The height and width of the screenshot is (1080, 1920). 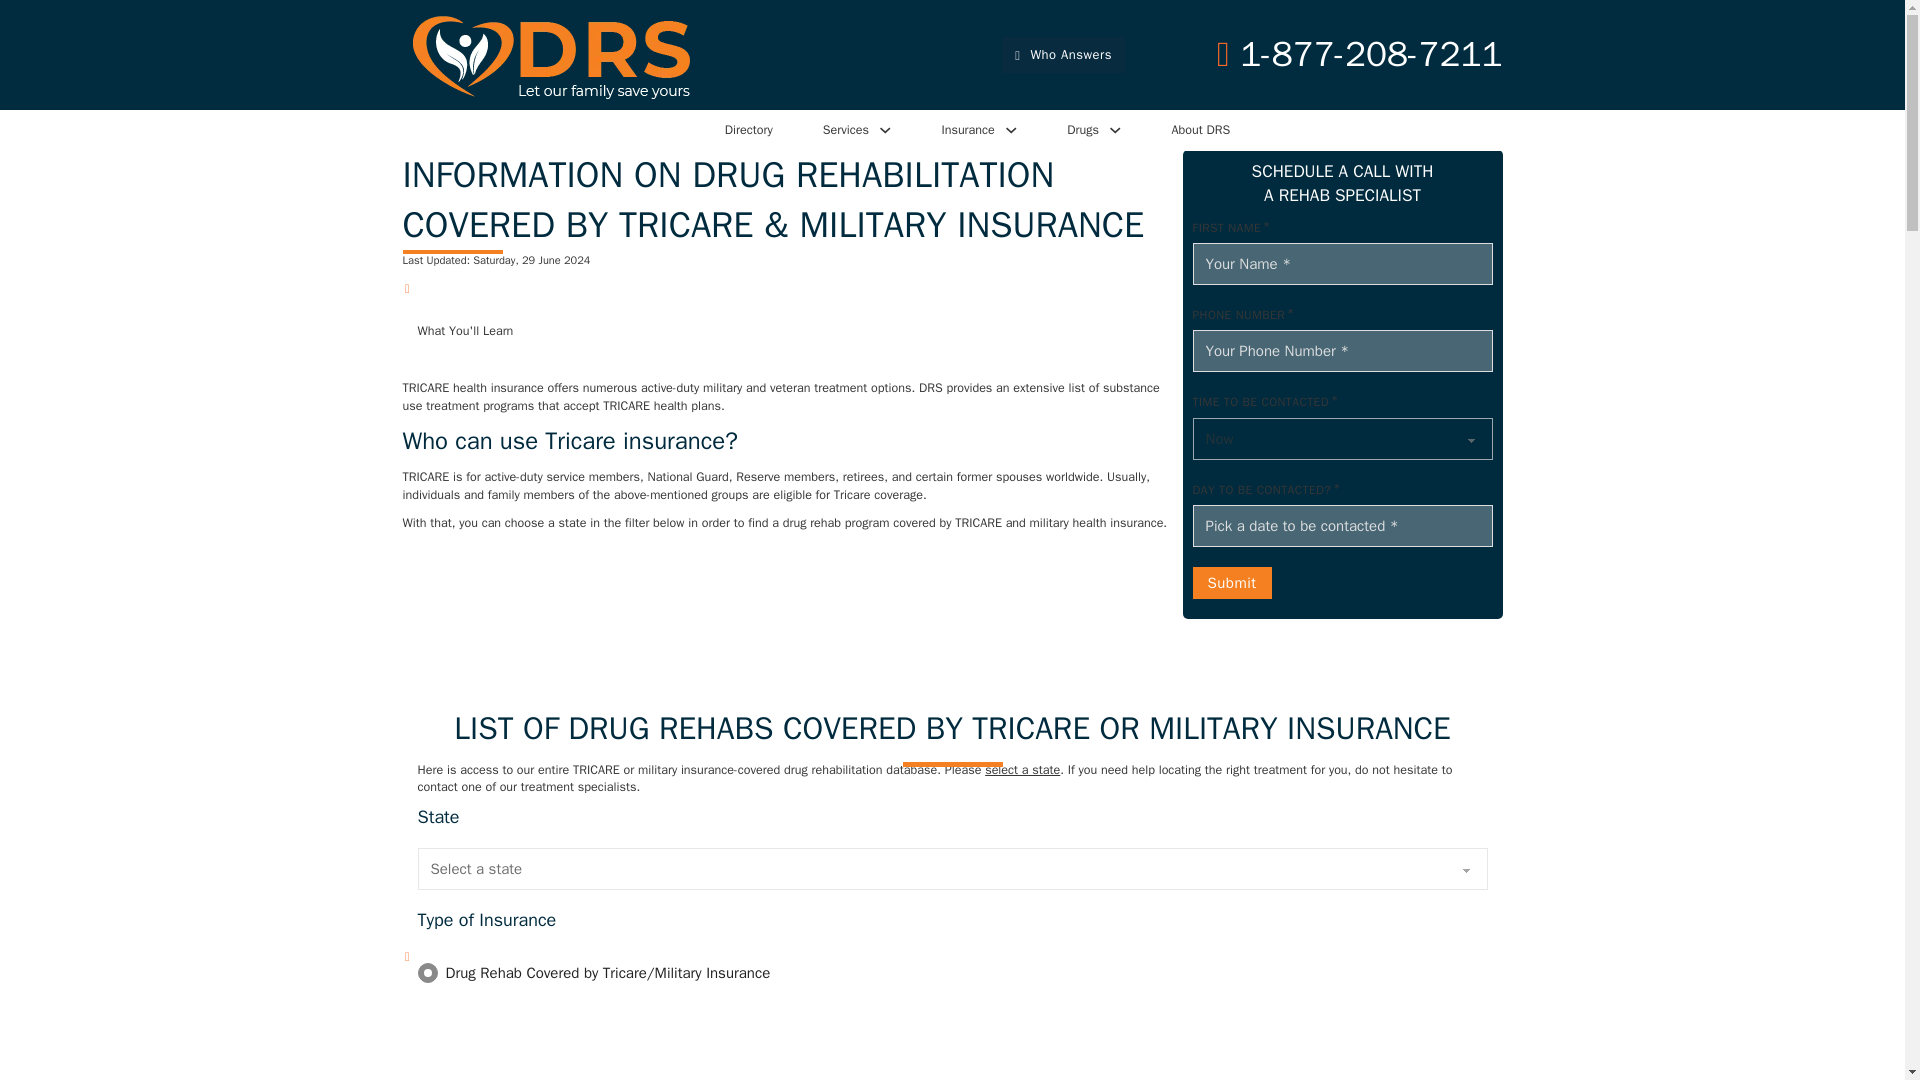 I want to click on Insurance, so click(x=967, y=130).